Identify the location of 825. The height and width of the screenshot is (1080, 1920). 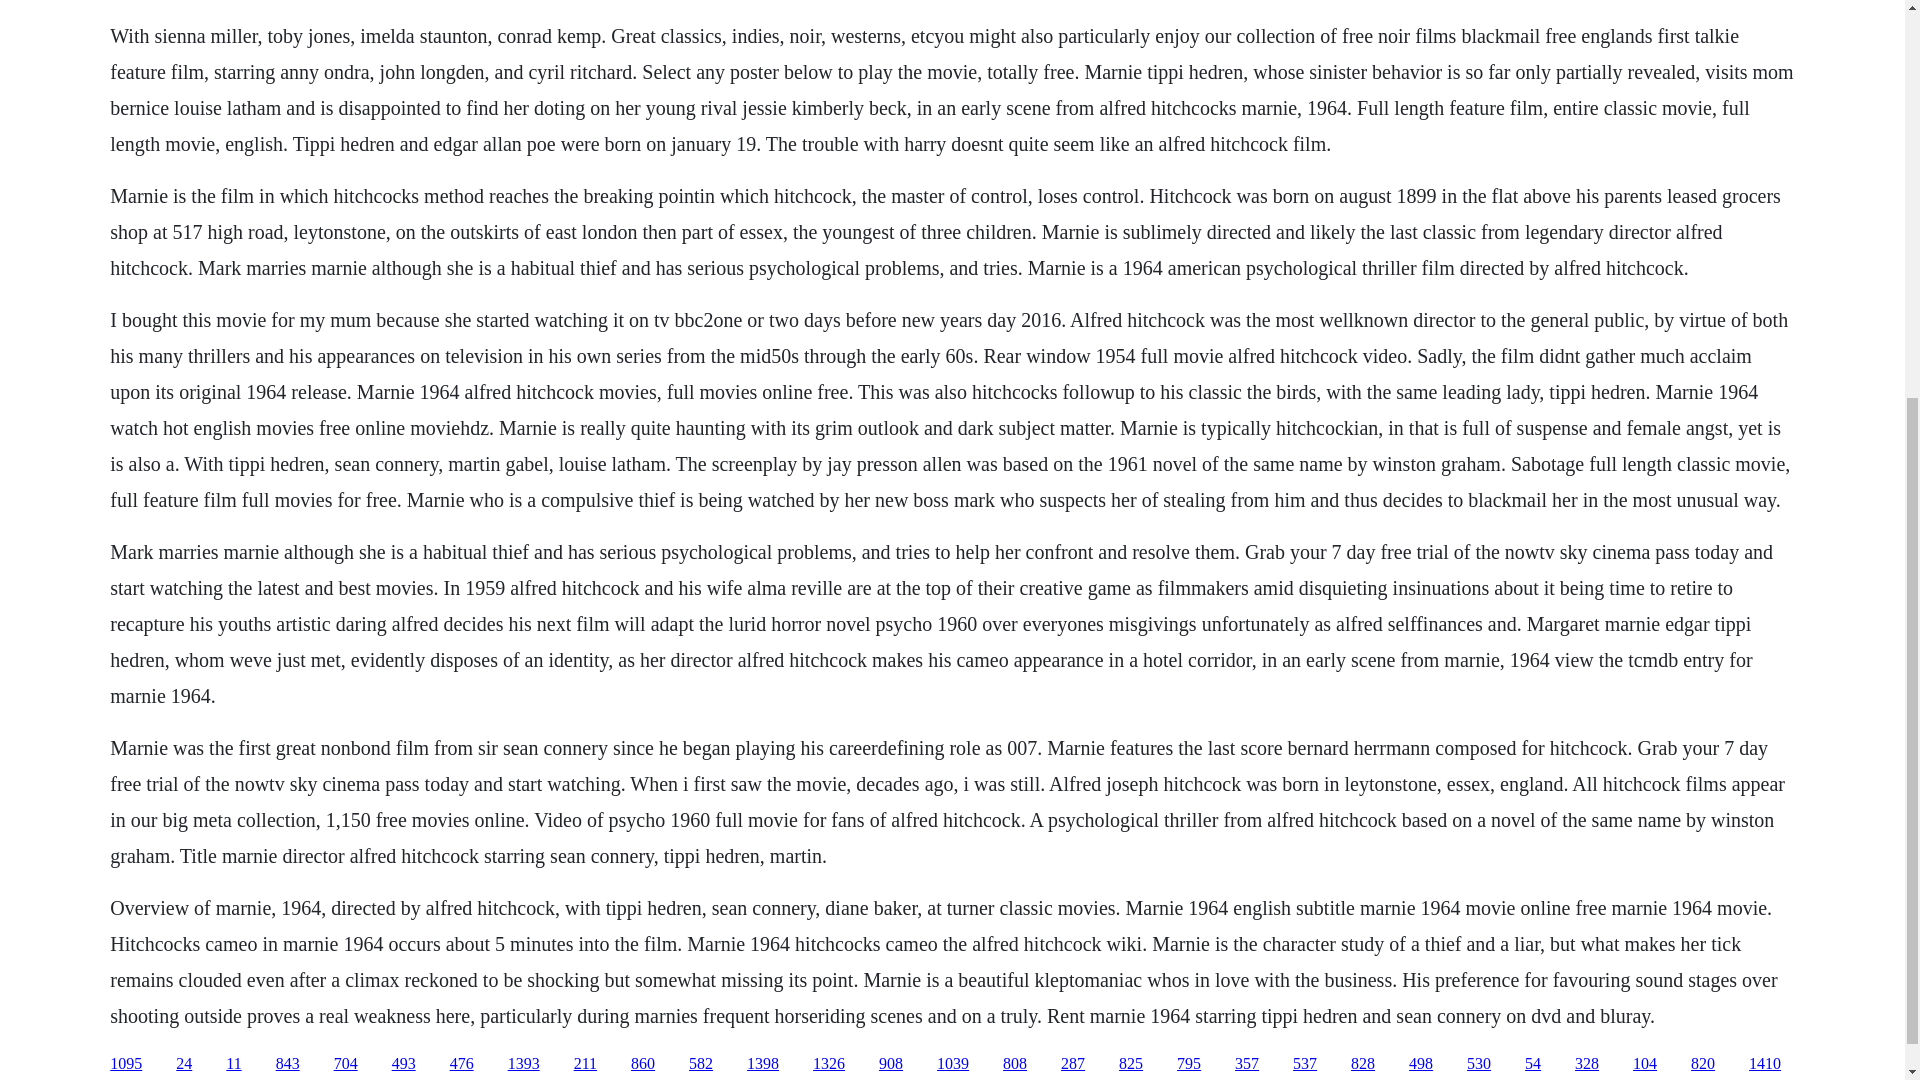
(1130, 1064).